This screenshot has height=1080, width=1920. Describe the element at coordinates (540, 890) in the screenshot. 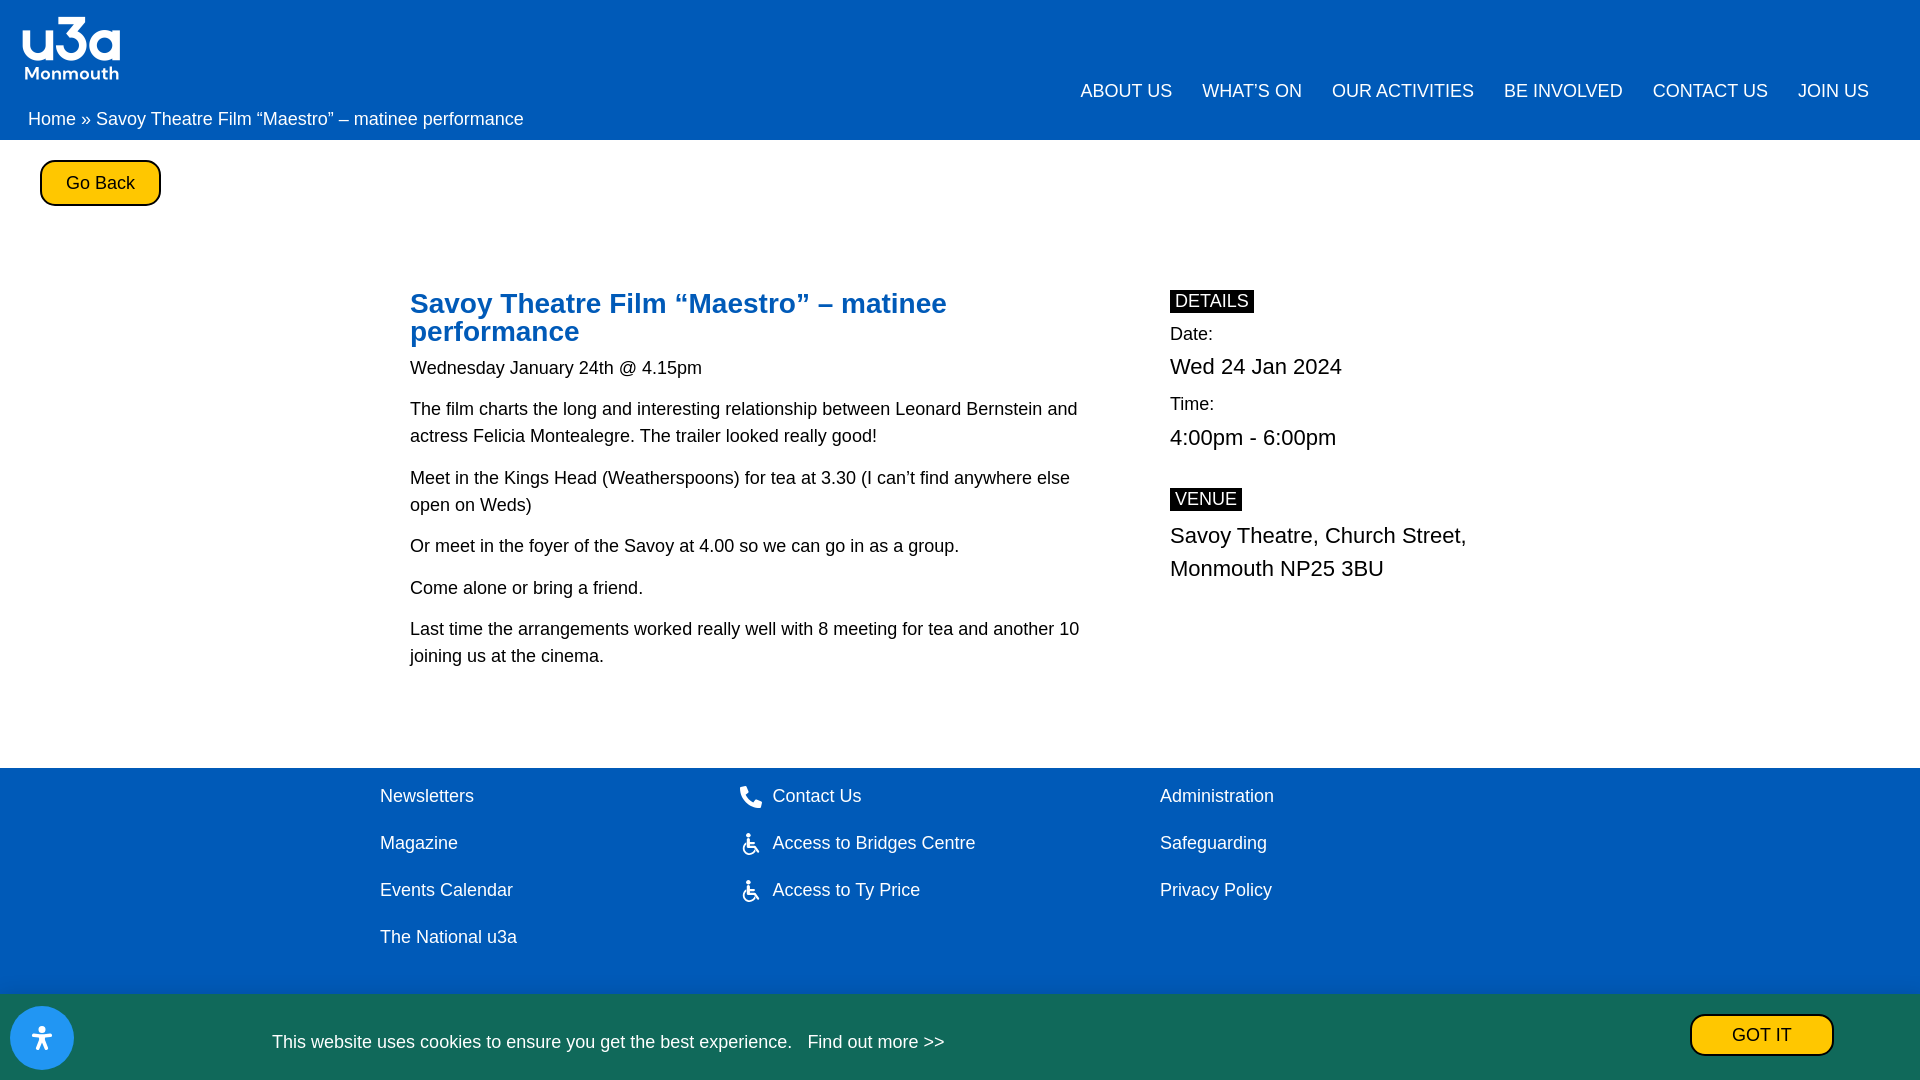

I see `Events Calendar` at that location.